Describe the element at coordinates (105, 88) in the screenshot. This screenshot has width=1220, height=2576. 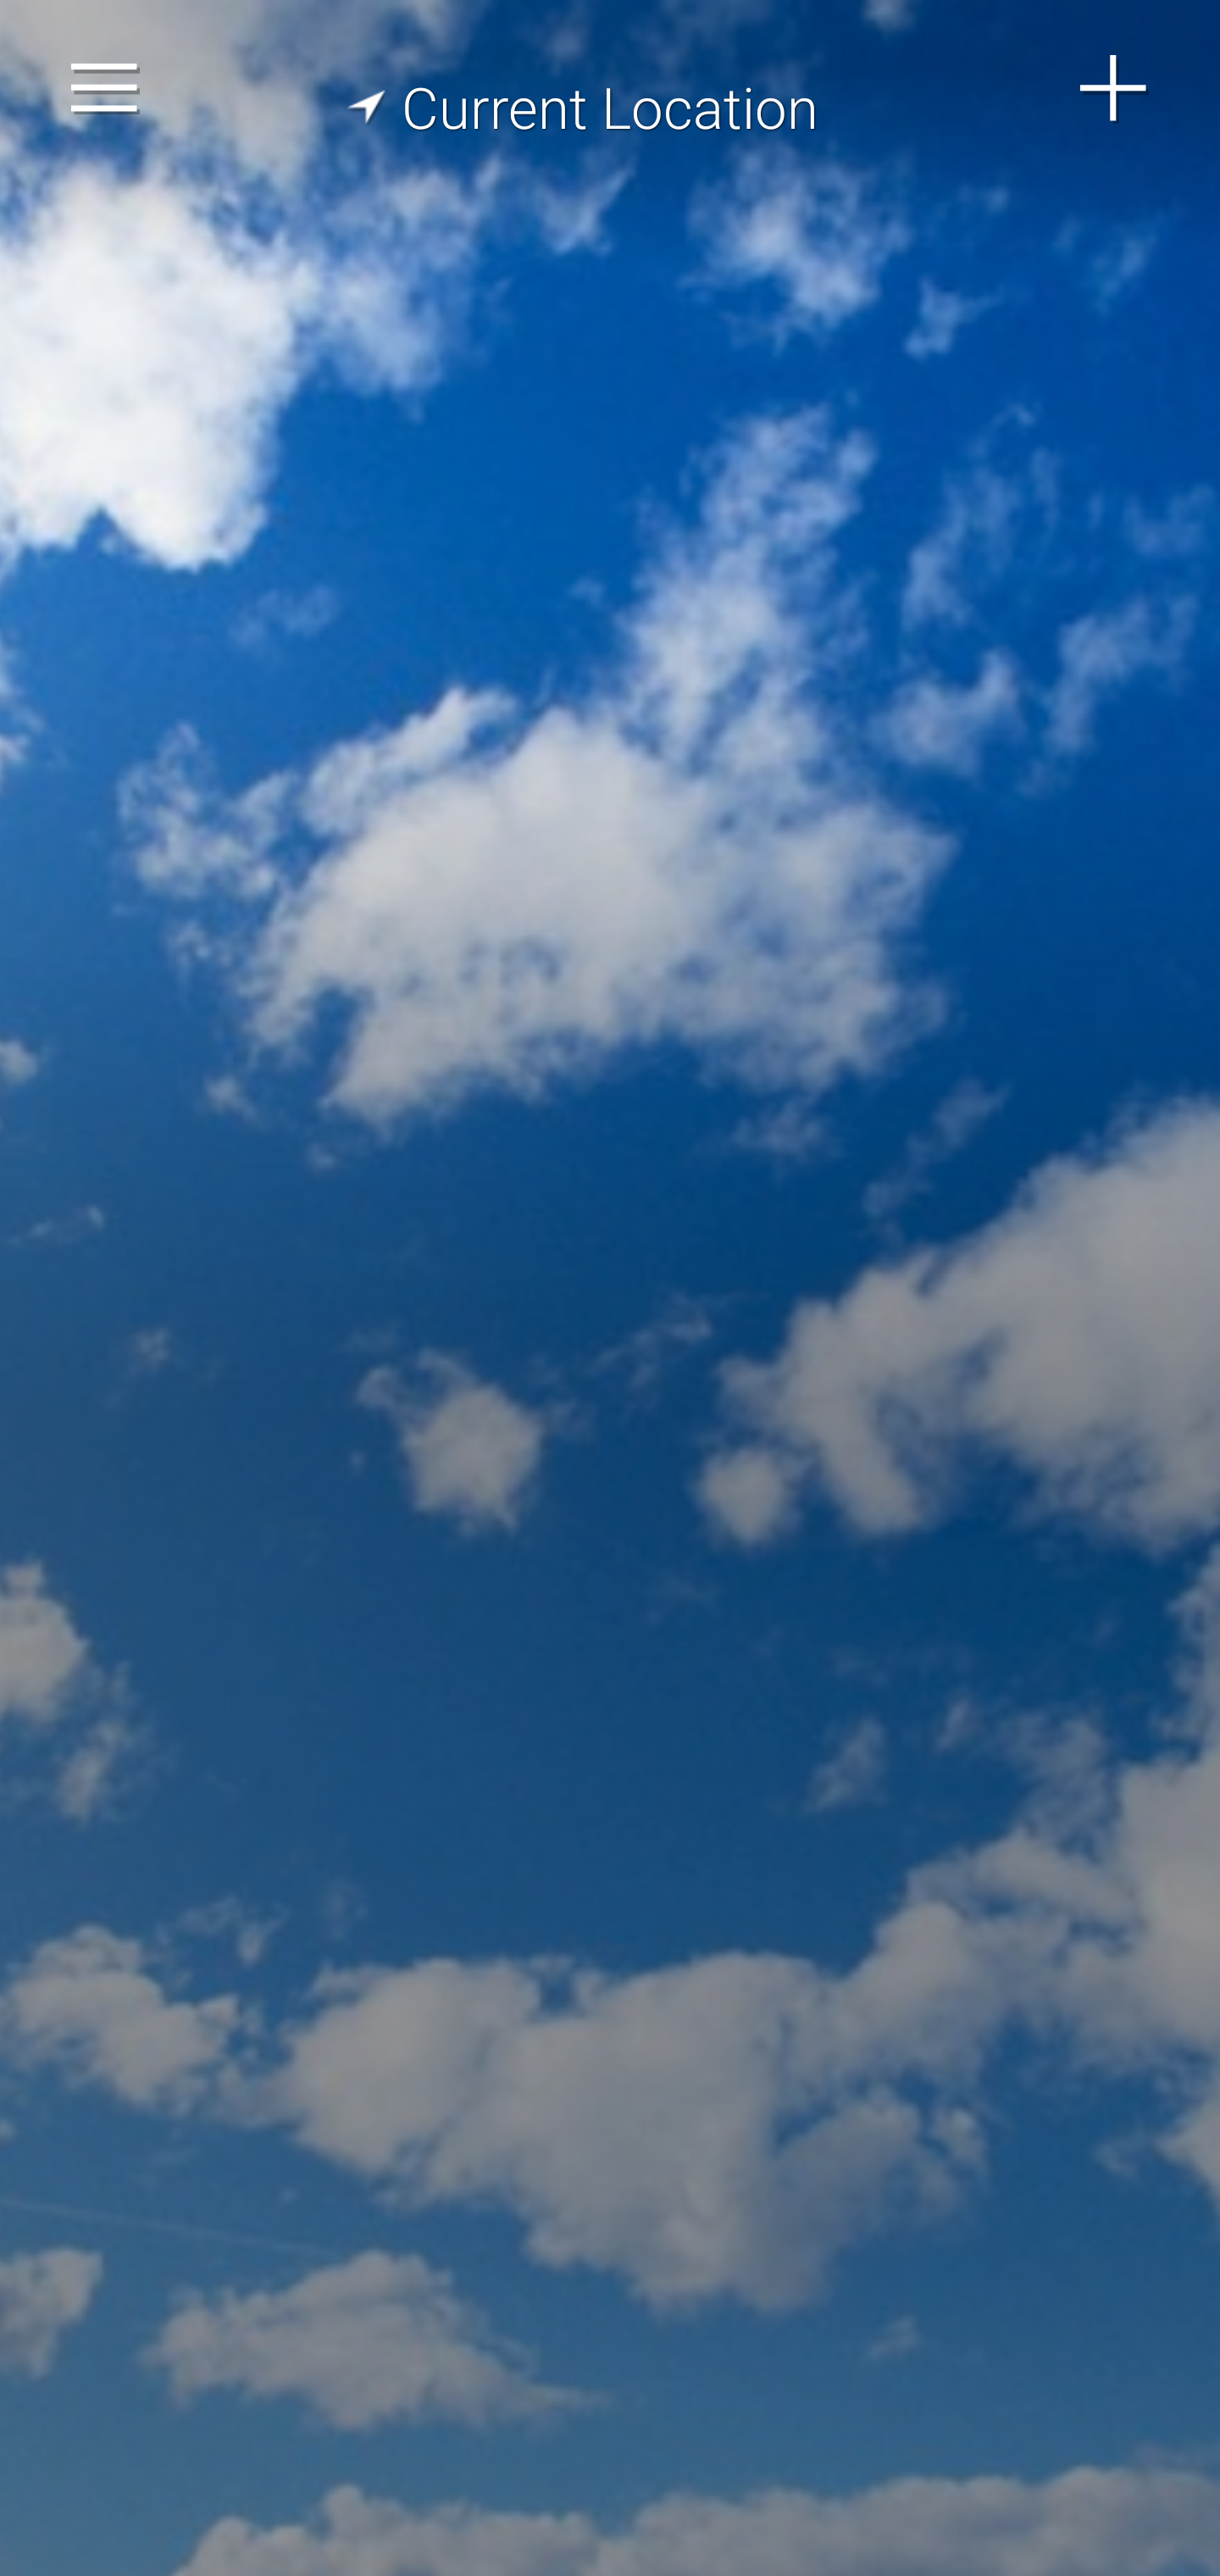
I see `Sidebar` at that location.